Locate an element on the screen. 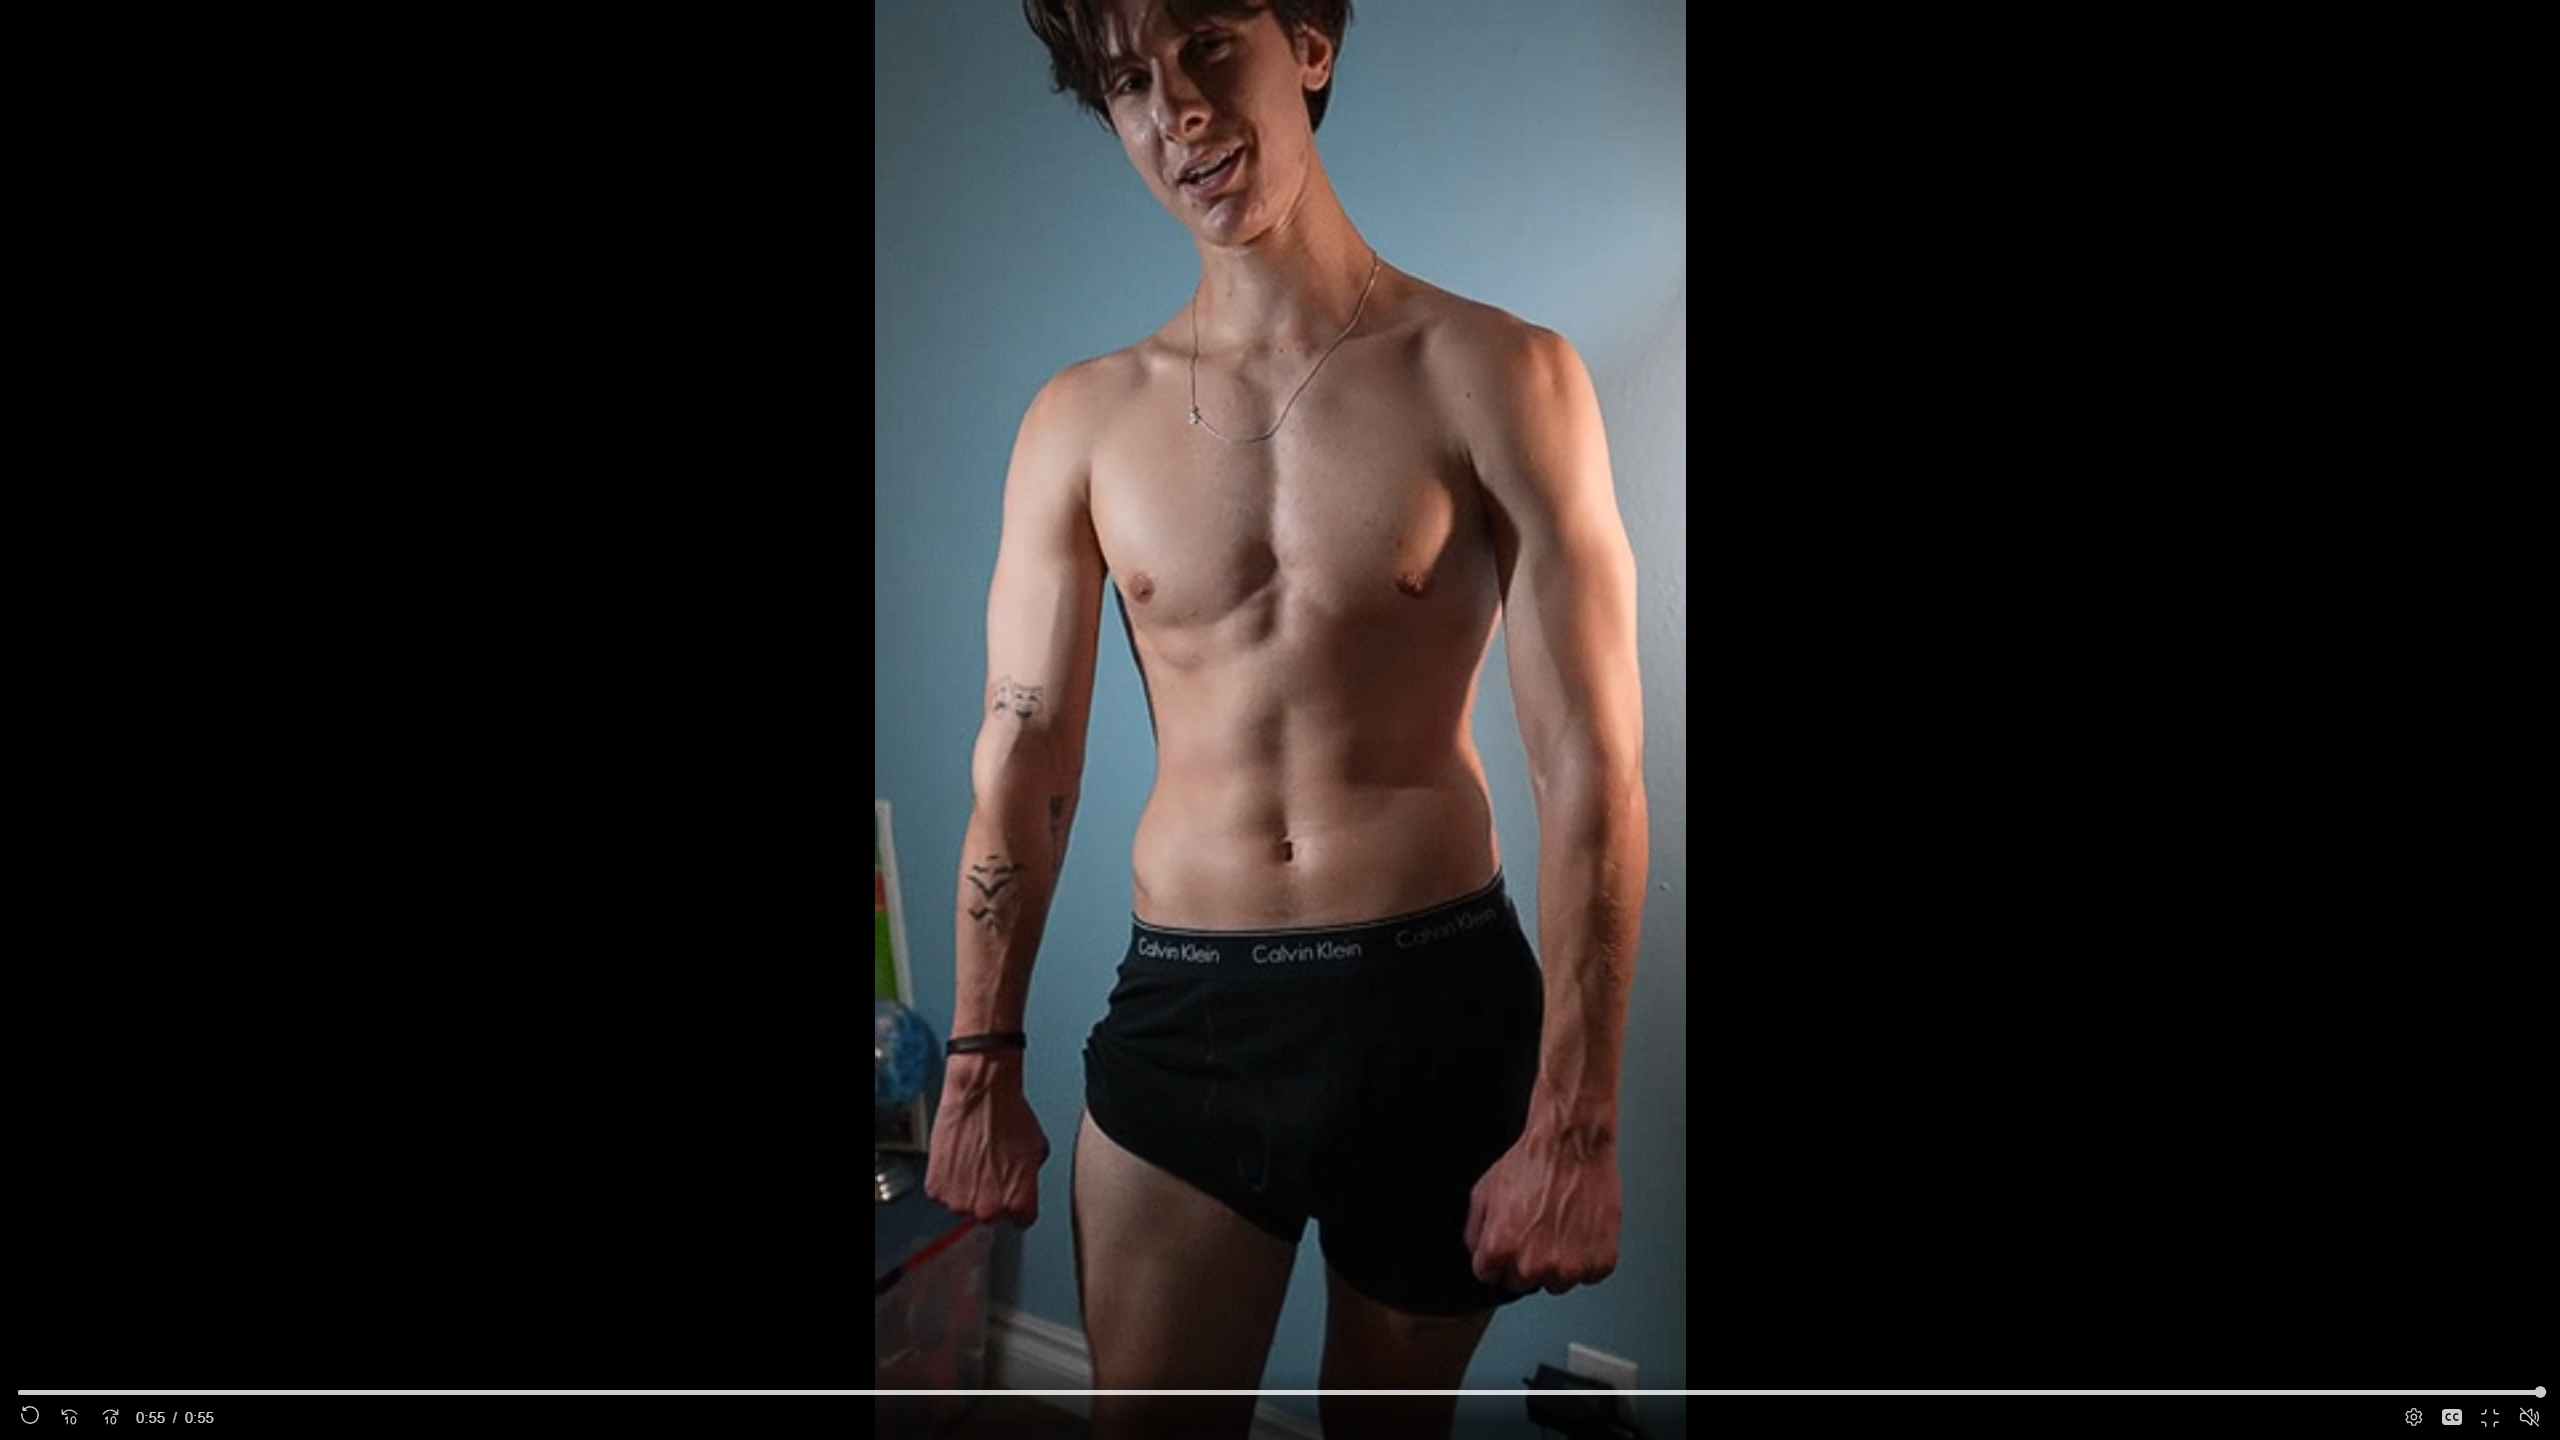  Seek Forward is located at coordinates (110, 1418).